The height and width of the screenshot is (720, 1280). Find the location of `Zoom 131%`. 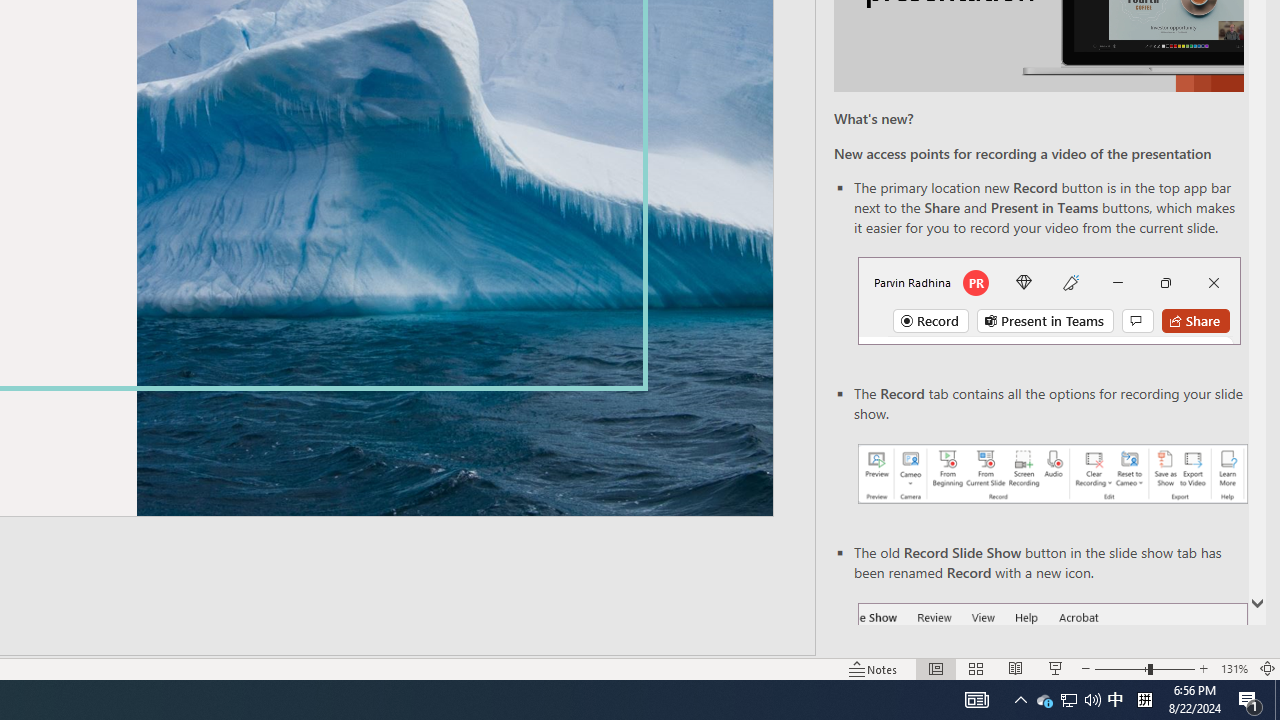

Zoom 131% is located at coordinates (1234, 668).